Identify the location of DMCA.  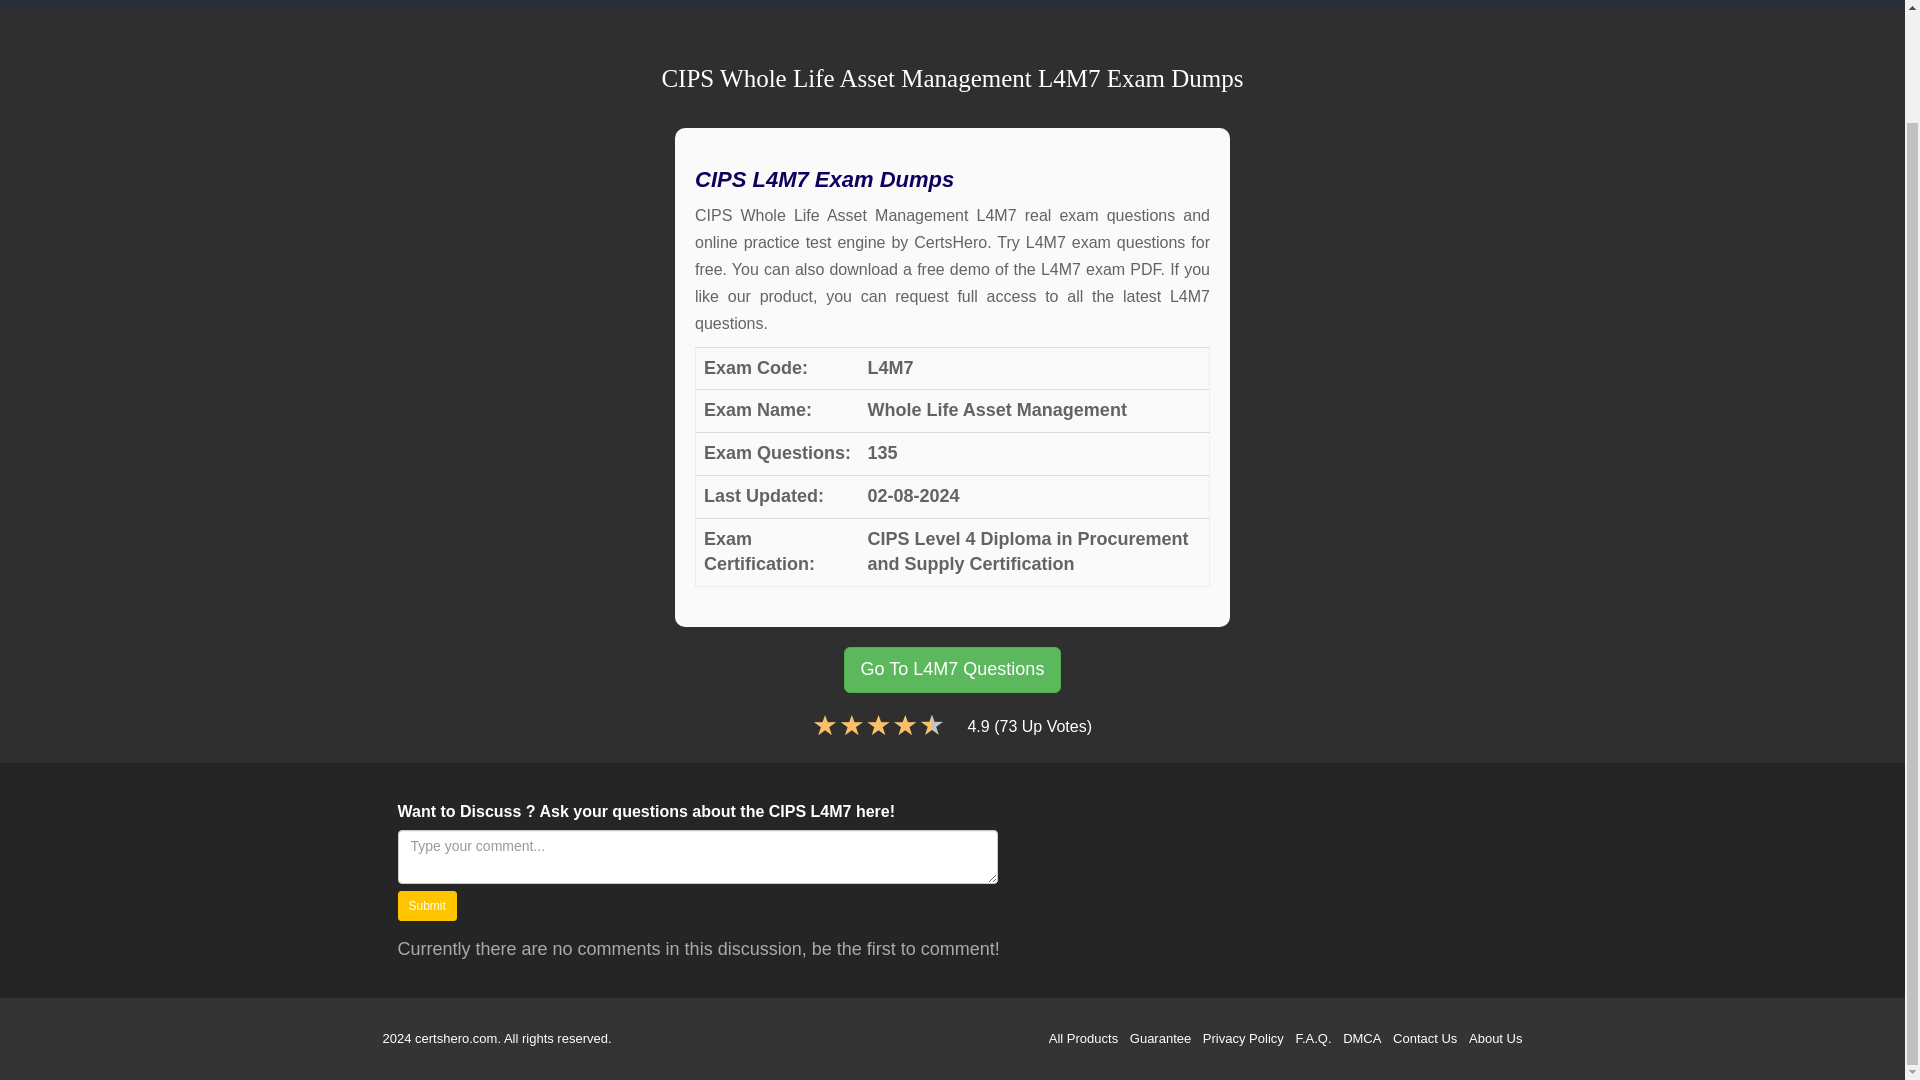
(1361, 1038).